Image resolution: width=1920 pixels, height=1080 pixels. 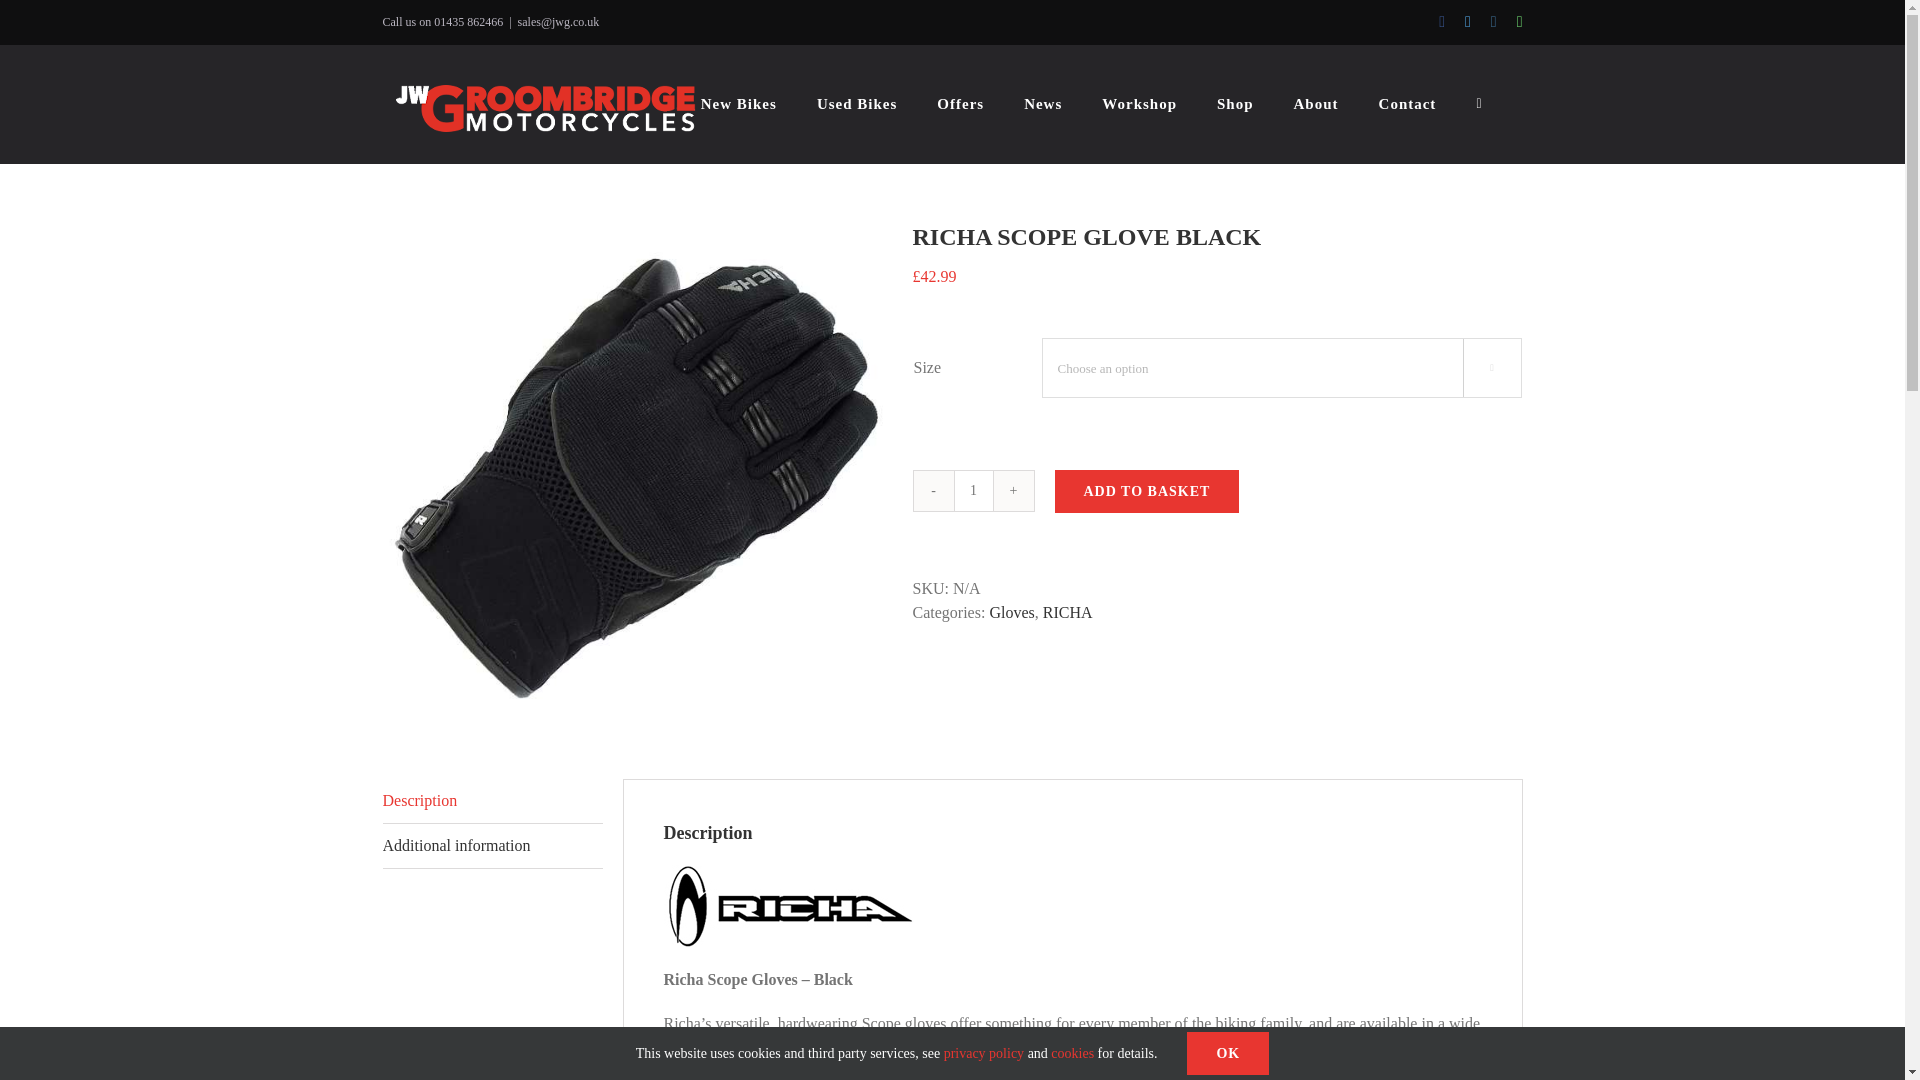 I want to click on Twitter, so click(x=1467, y=22).